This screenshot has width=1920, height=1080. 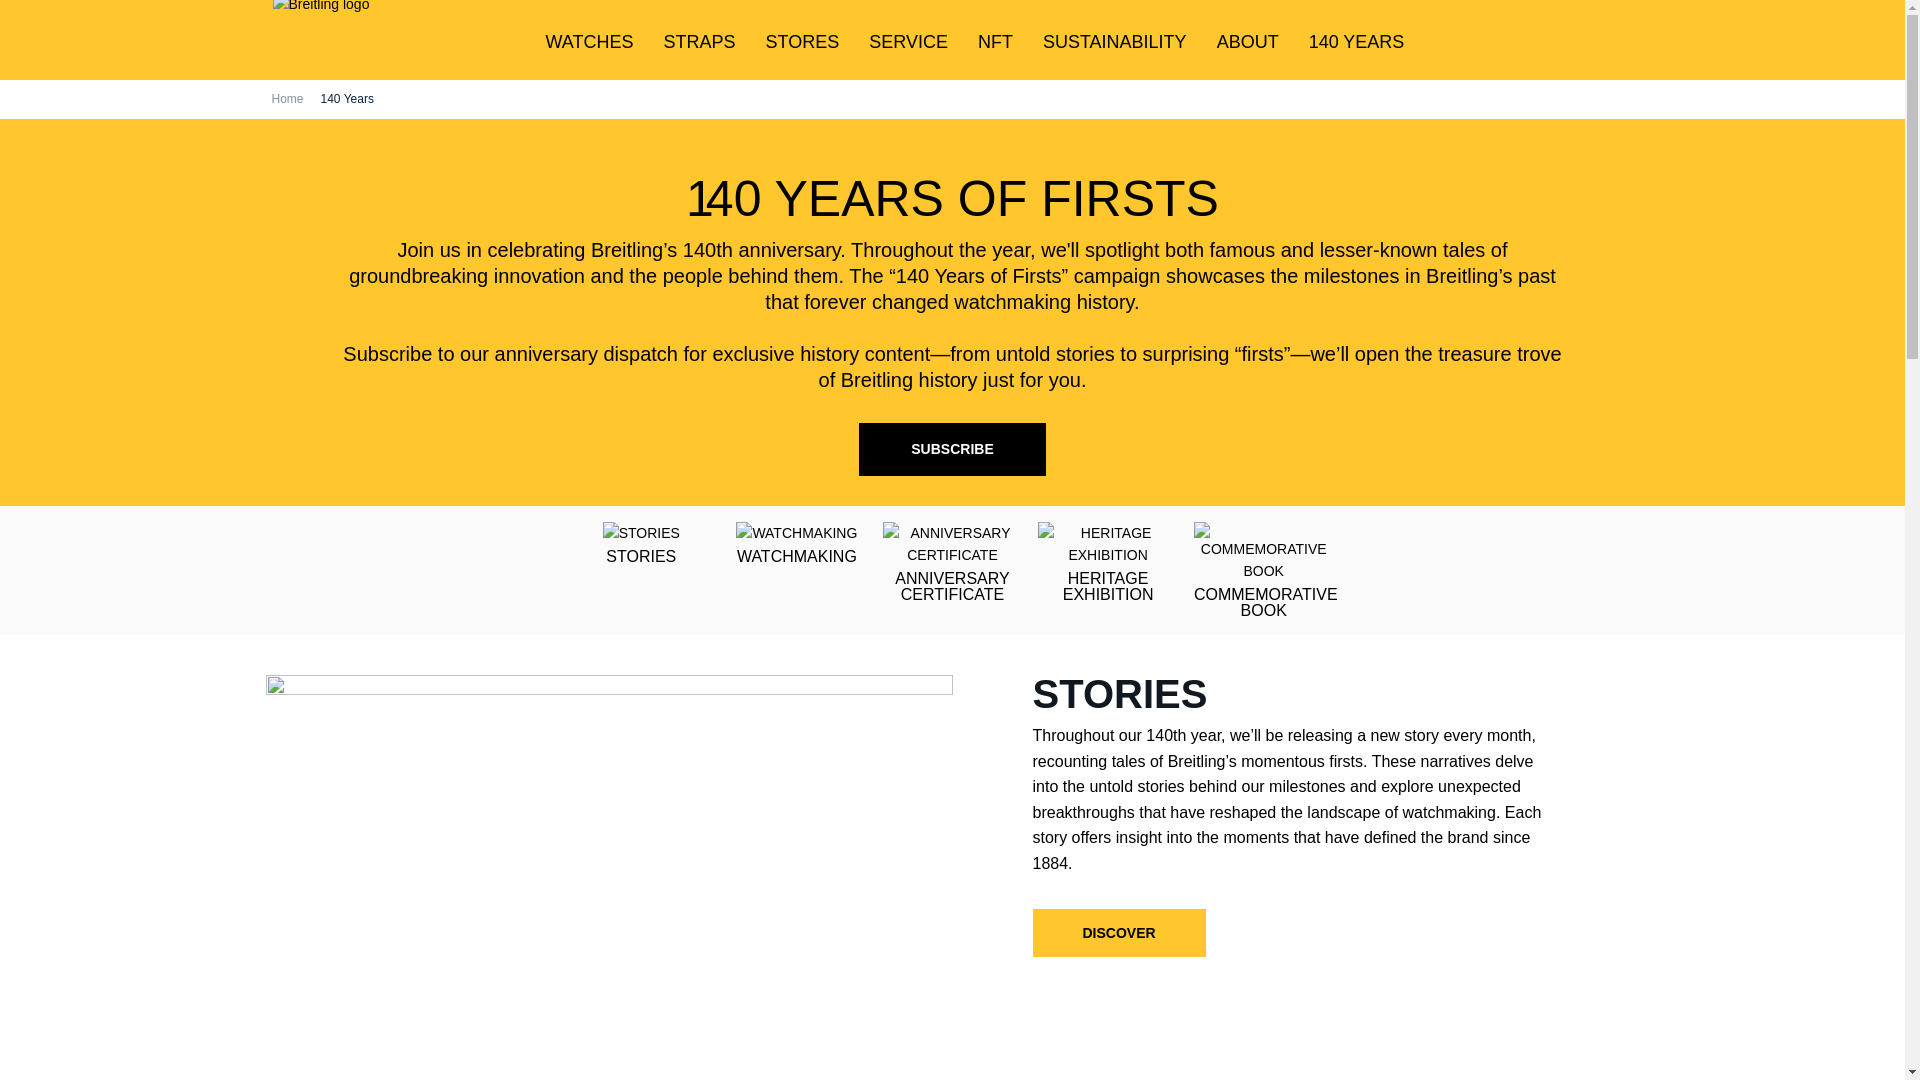 I want to click on ABOUT, so click(x=1248, y=42).